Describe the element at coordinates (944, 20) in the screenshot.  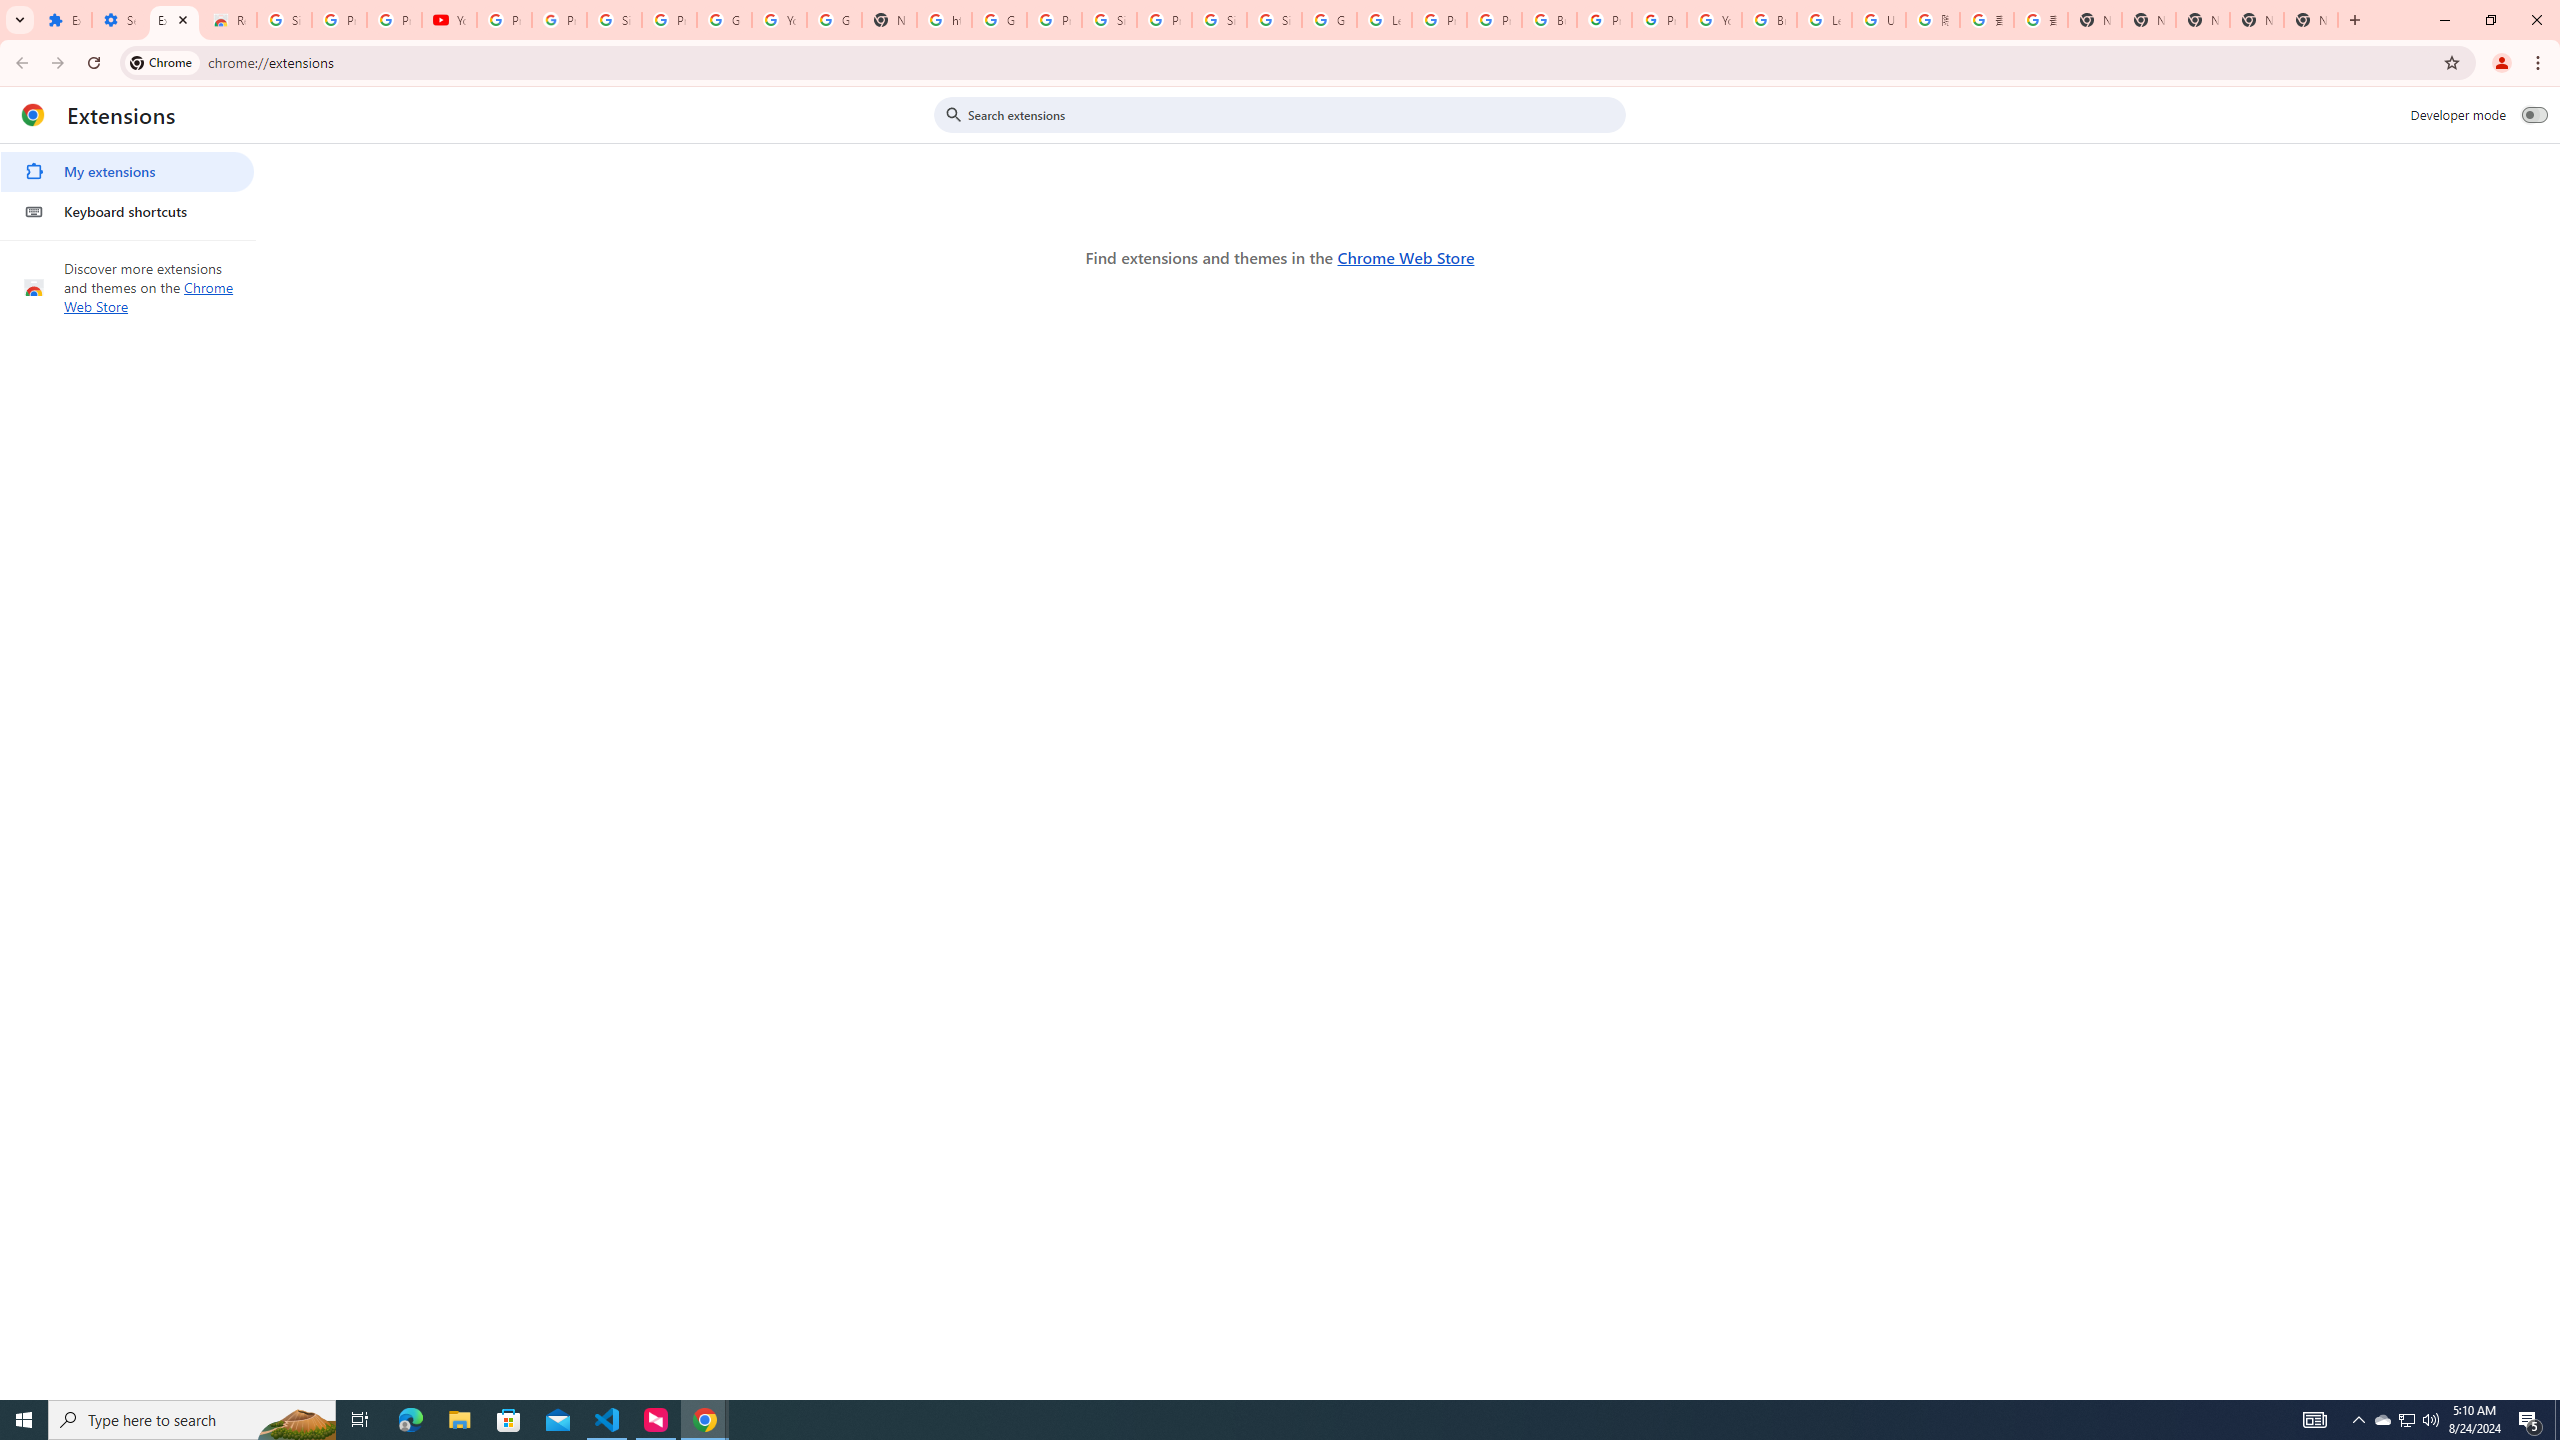
I see `https://scholar.google.com/` at that location.